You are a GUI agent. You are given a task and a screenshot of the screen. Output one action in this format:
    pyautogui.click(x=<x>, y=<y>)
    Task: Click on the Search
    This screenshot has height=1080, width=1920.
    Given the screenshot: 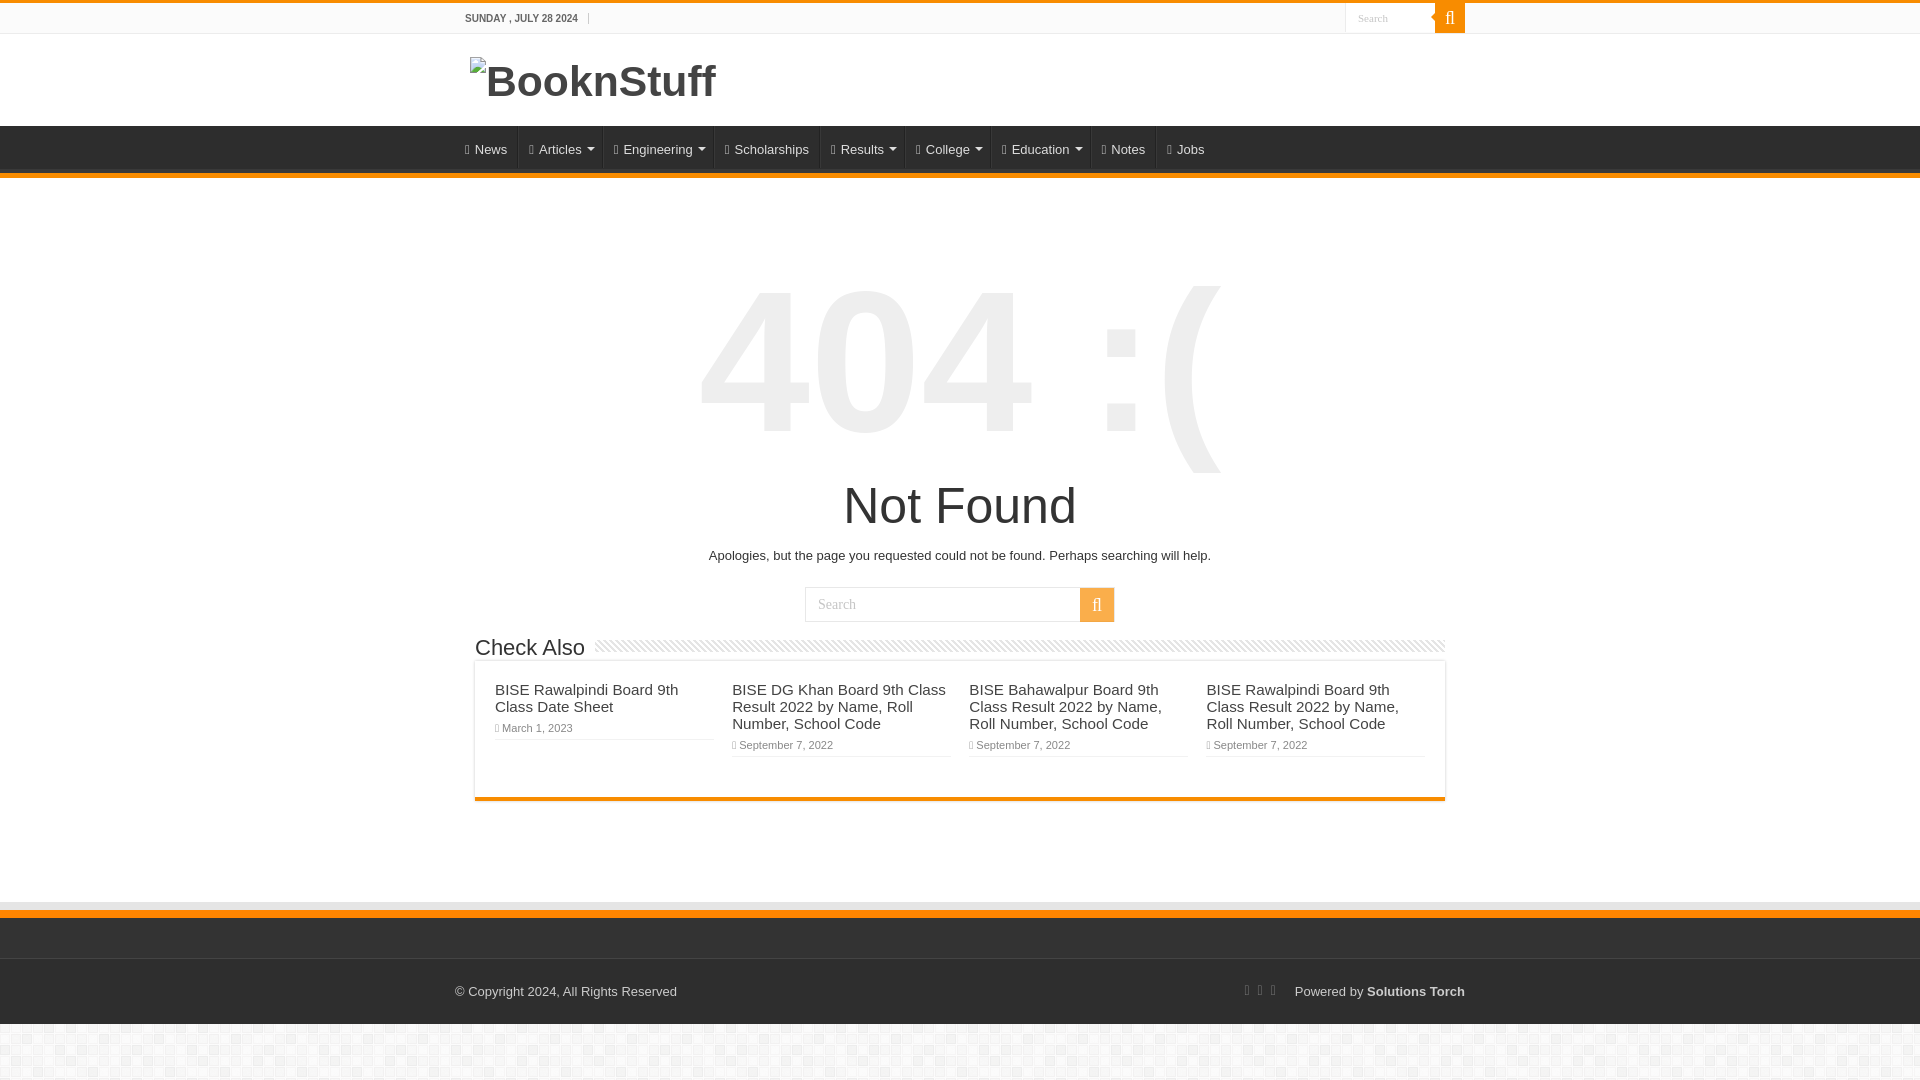 What is the action you would take?
    pyautogui.click(x=1096, y=604)
    